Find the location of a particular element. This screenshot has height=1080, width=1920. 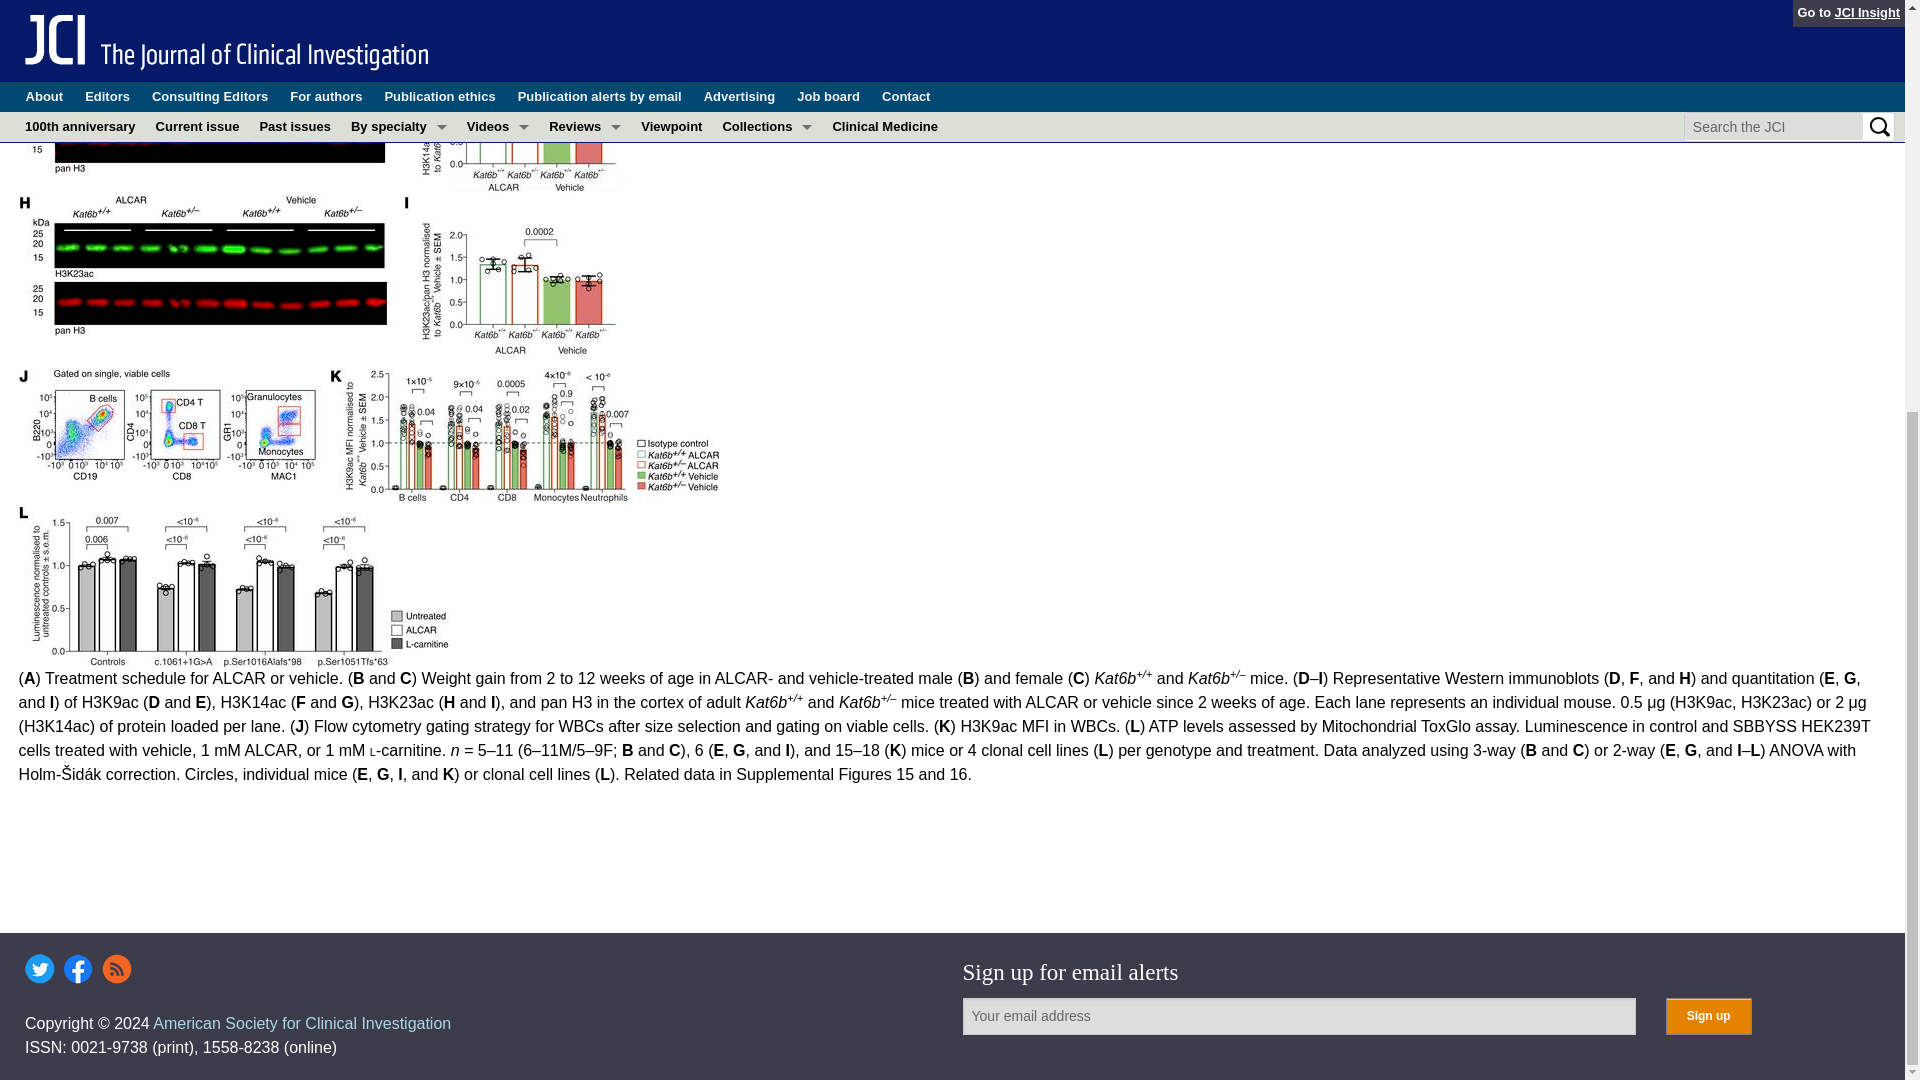

Twitter is located at coordinates (40, 968).